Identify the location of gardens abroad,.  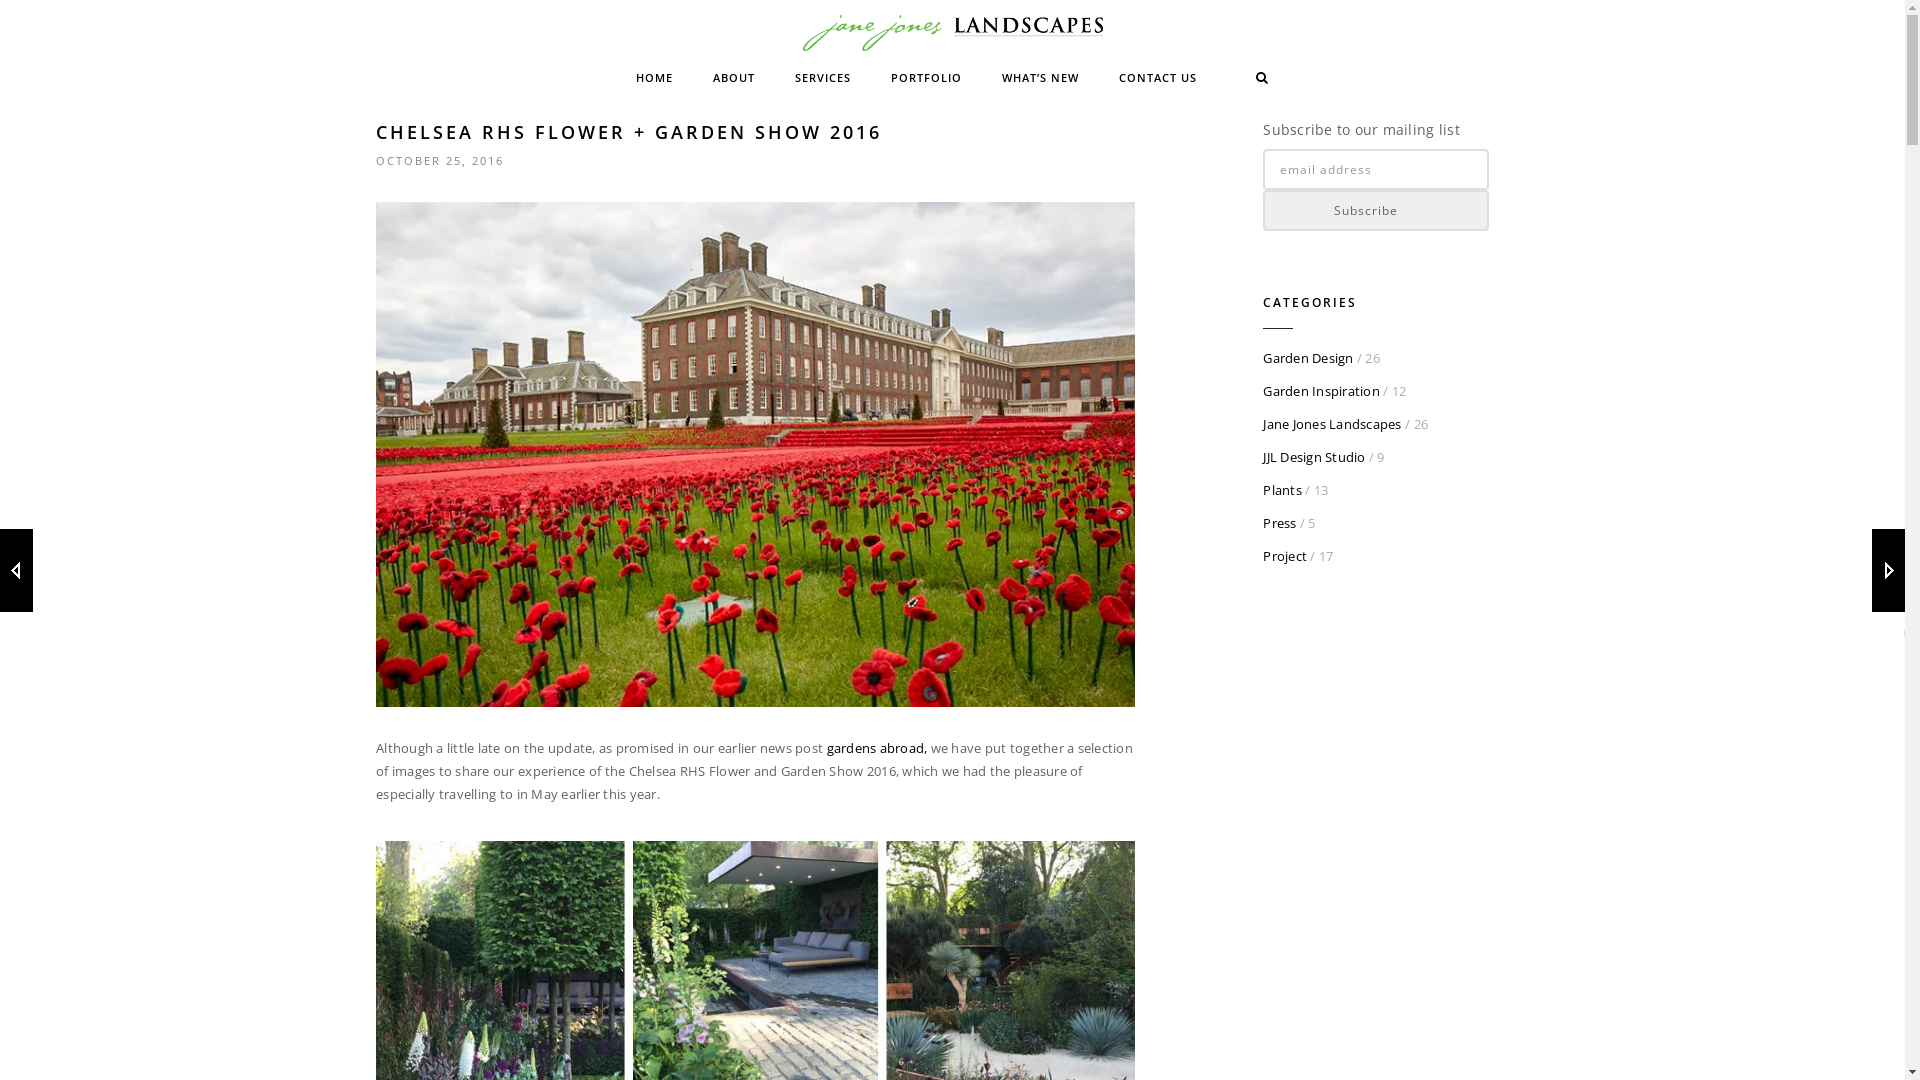
(878, 748).